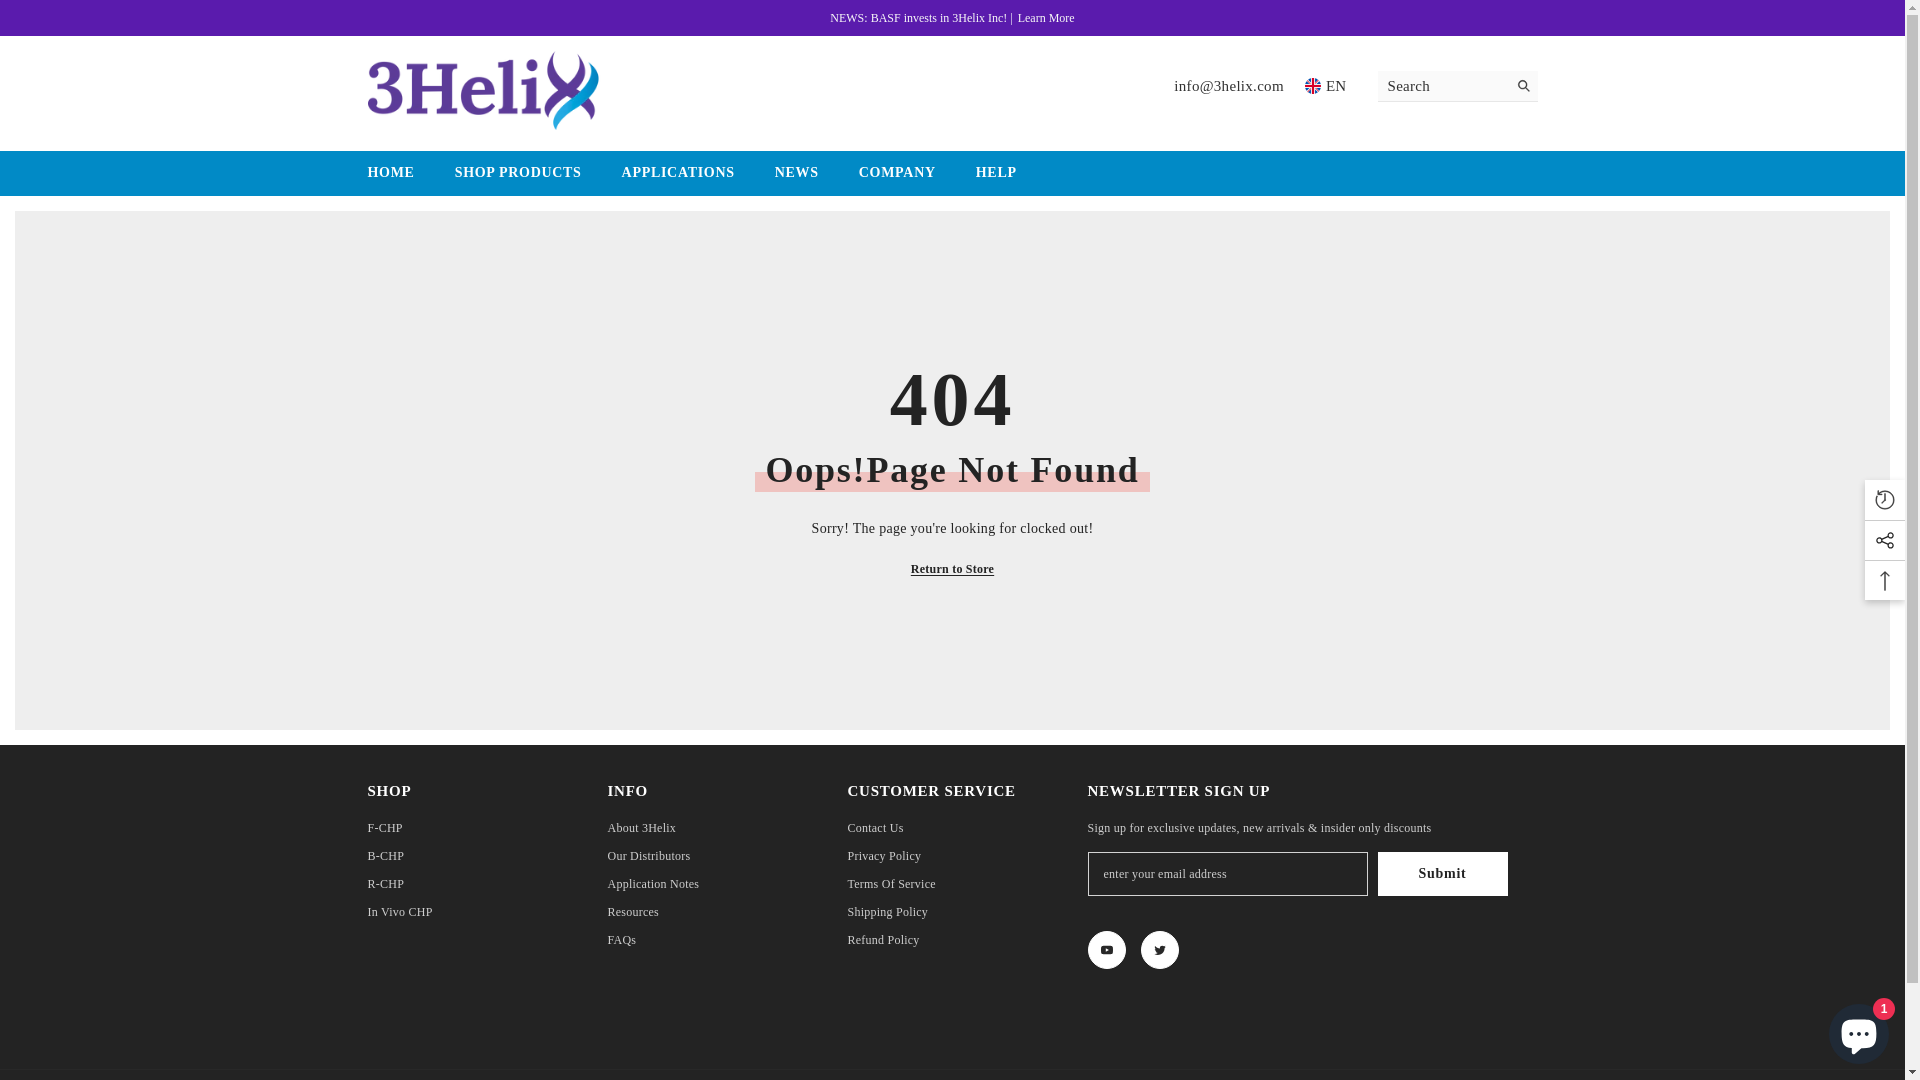 This screenshot has width=1920, height=1080. What do you see at coordinates (392, 179) in the screenshot?
I see `HOME` at bounding box center [392, 179].